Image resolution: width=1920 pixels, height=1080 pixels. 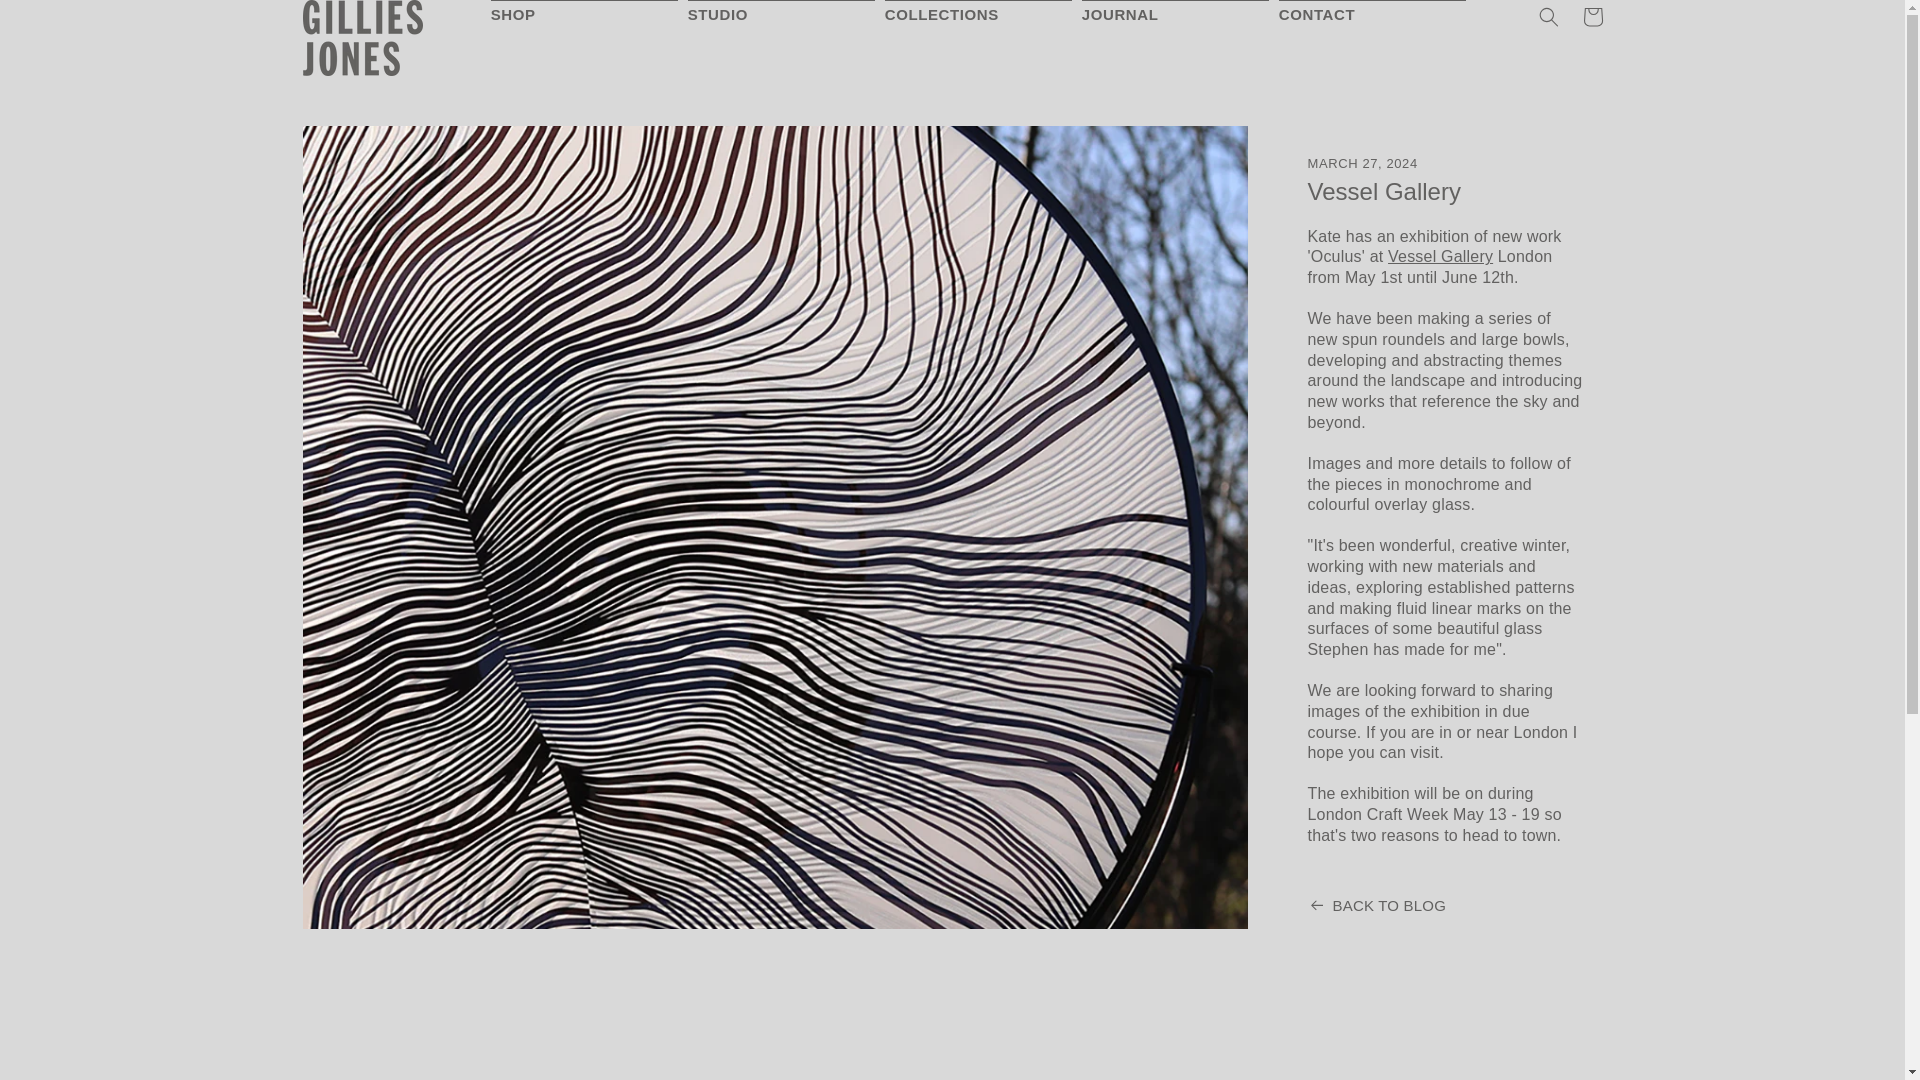 What do you see at coordinates (60, 23) in the screenshot?
I see `SKIP TO CONTENT` at bounding box center [60, 23].